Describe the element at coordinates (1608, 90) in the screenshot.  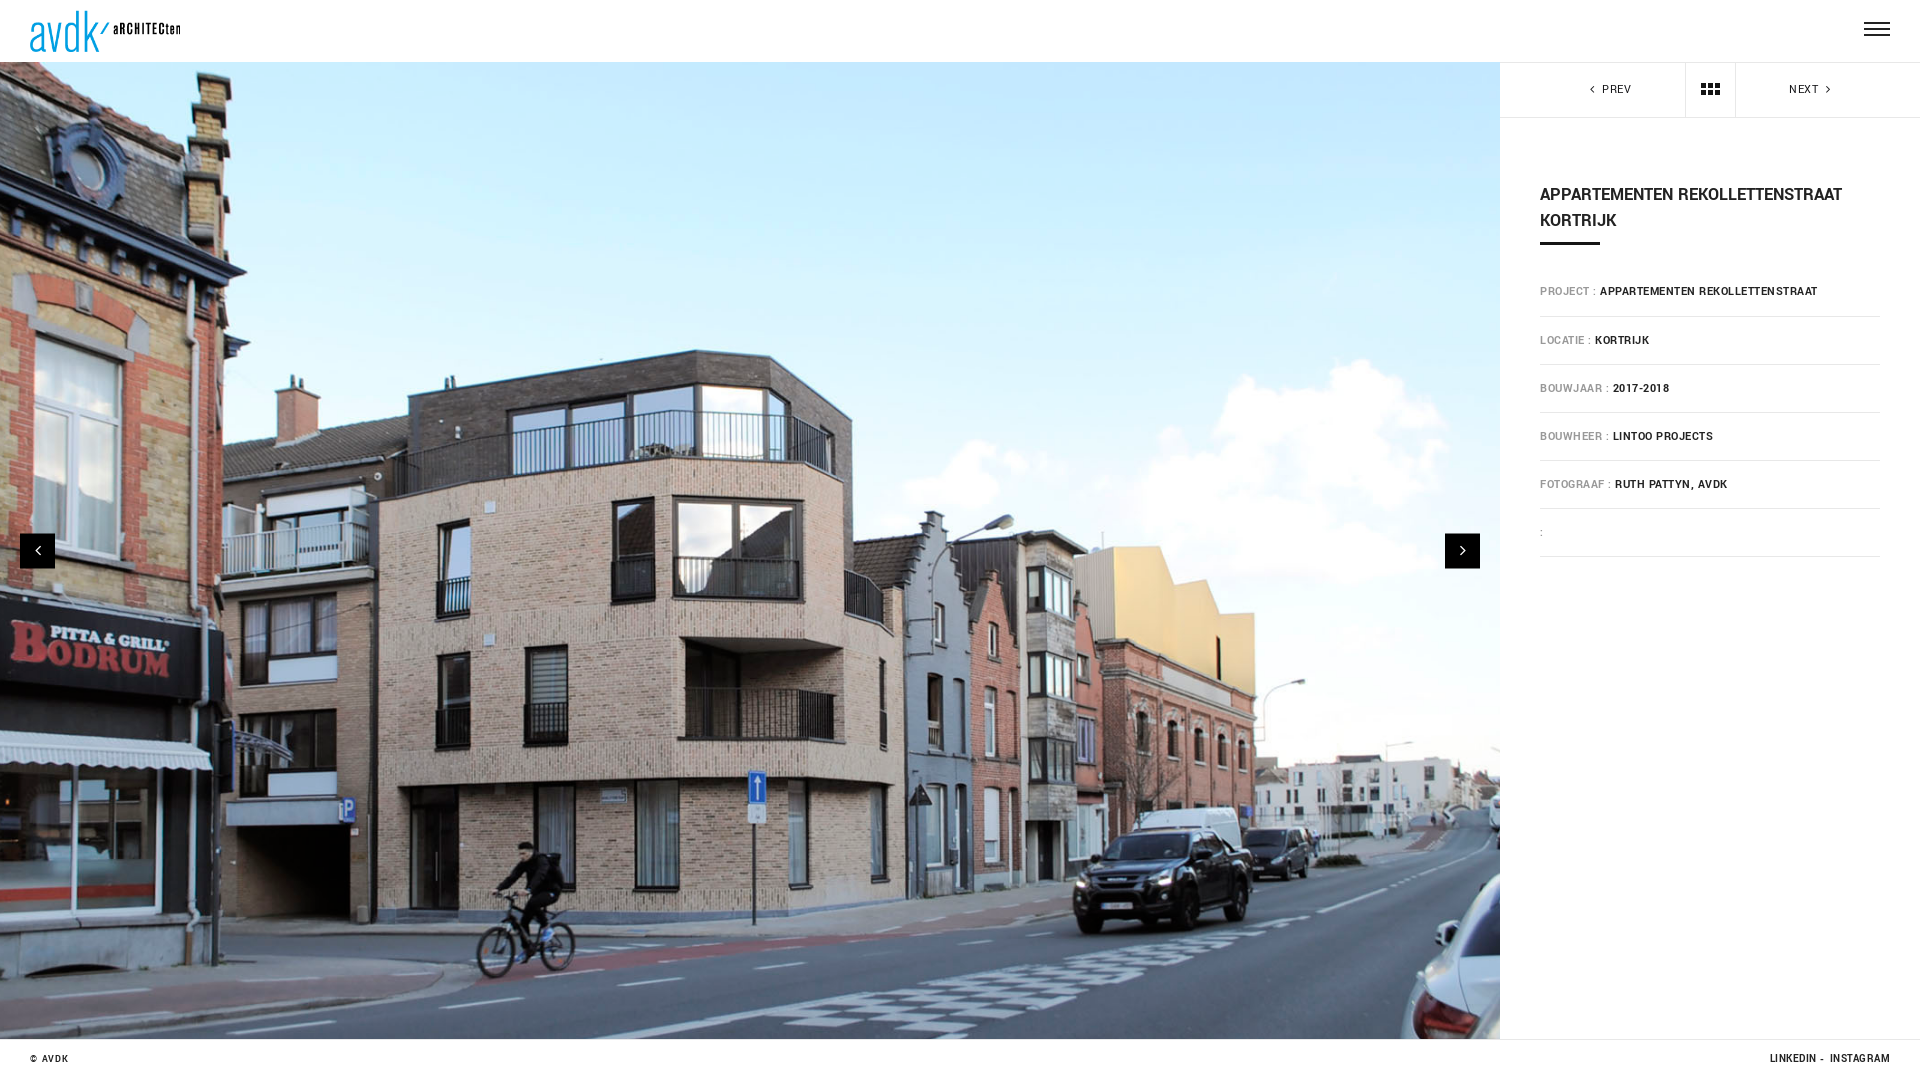
I see `PREV` at that location.